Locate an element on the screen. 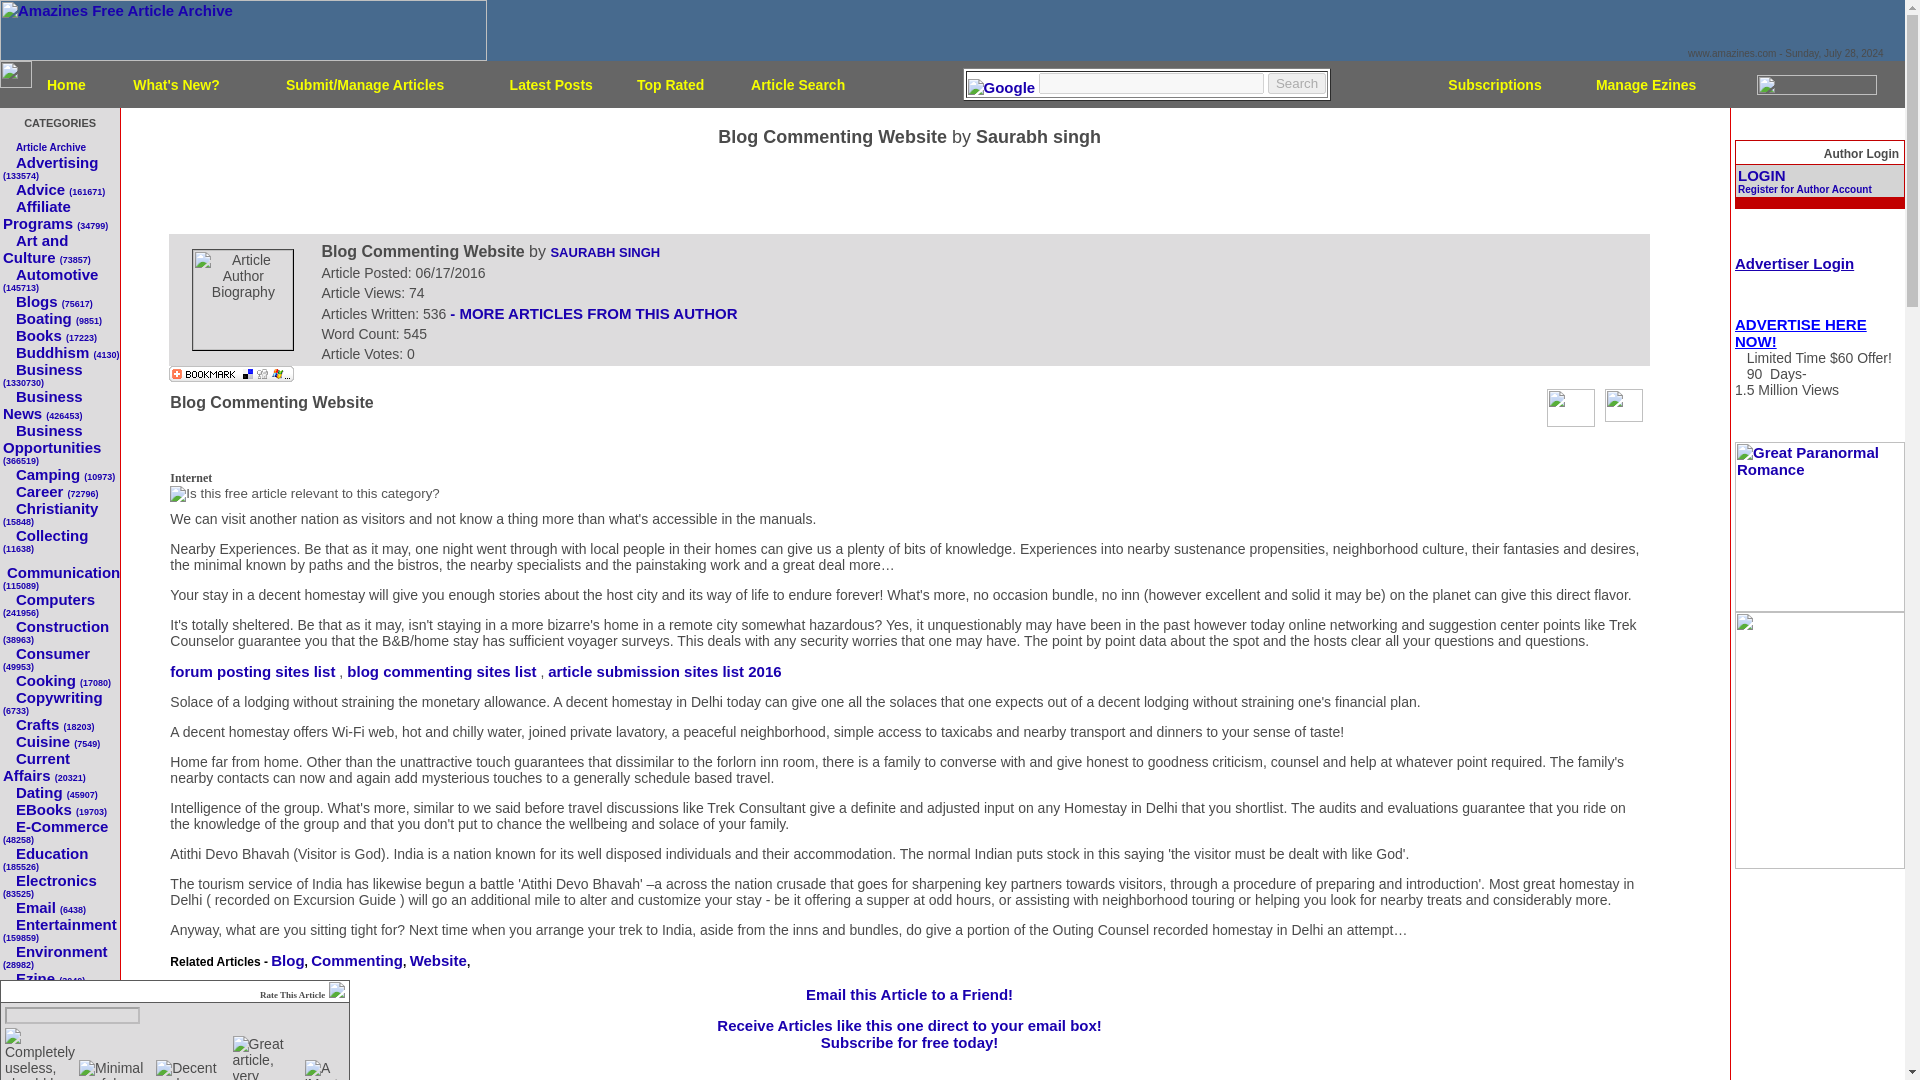  Article Archive is located at coordinates (50, 146).